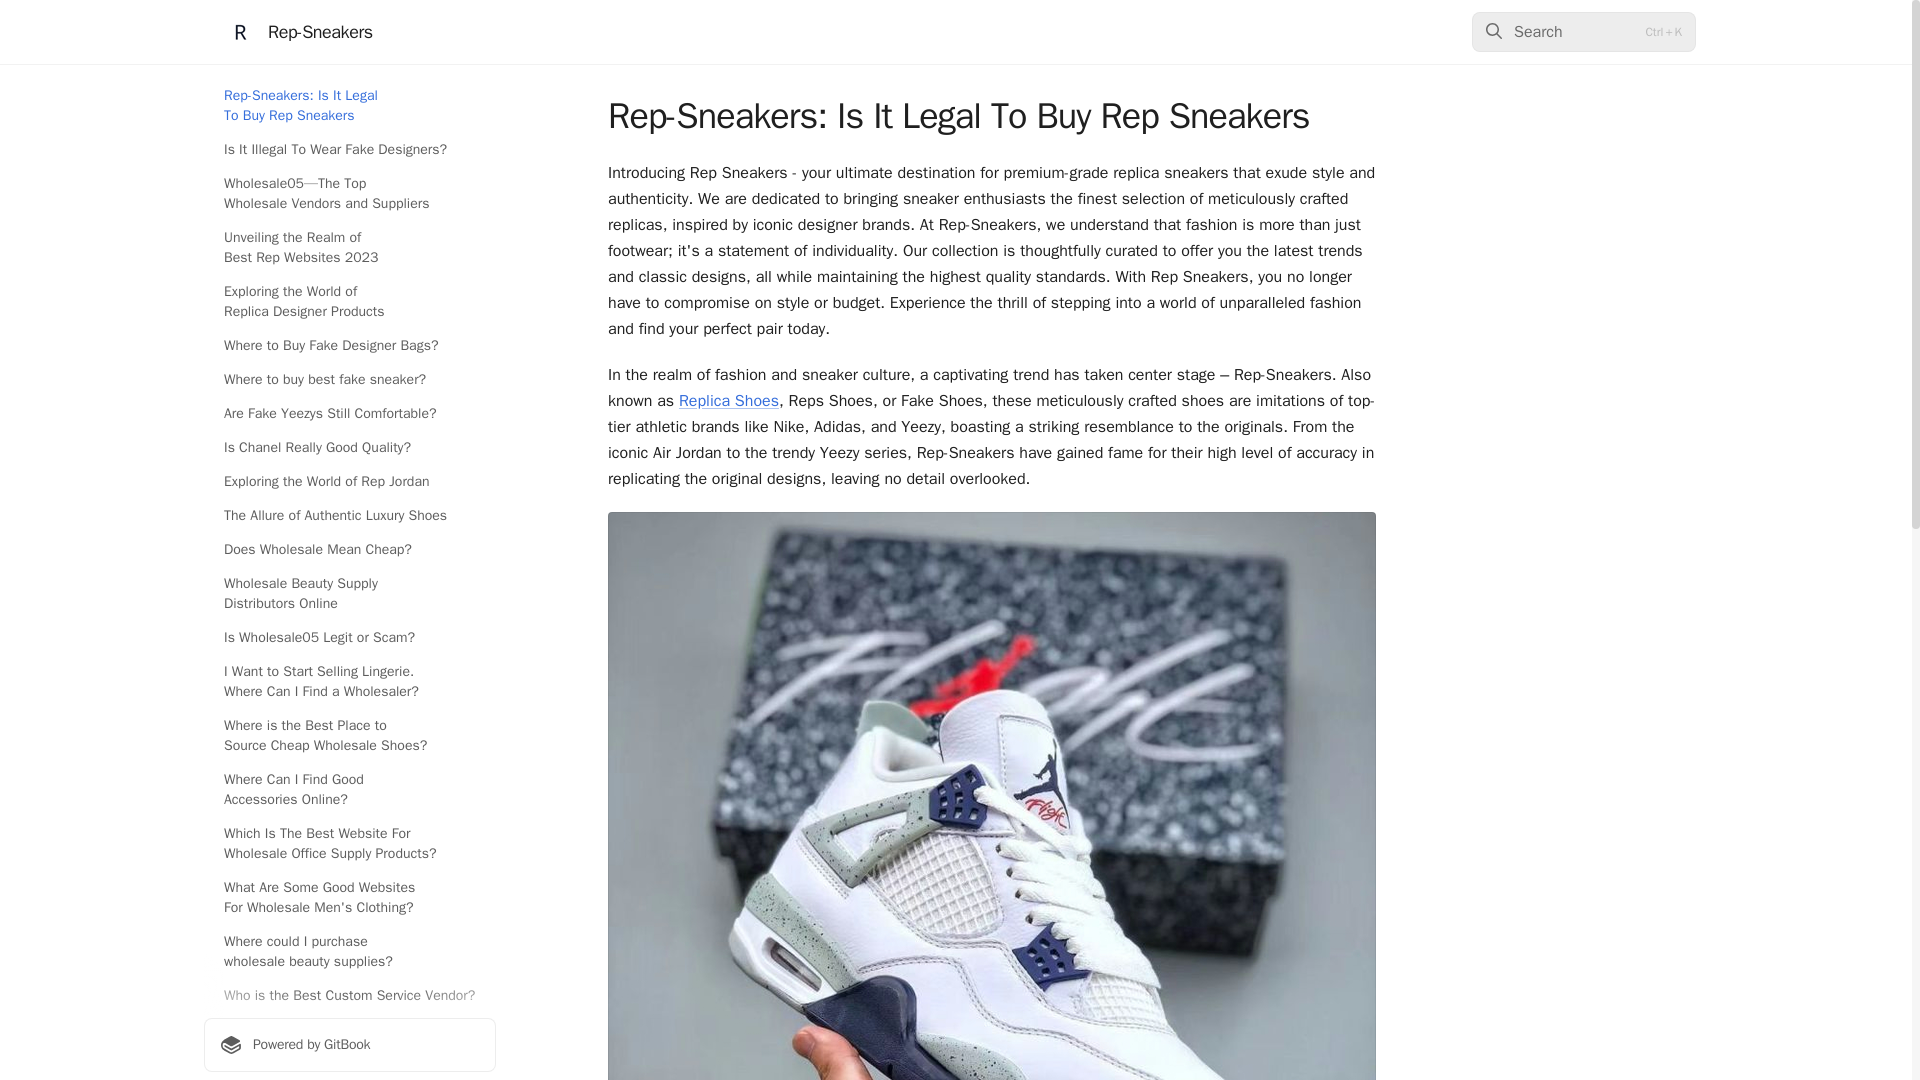 This screenshot has width=1920, height=1080. I want to click on Exploring the World of Replica Designer Products, so click(349, 302).